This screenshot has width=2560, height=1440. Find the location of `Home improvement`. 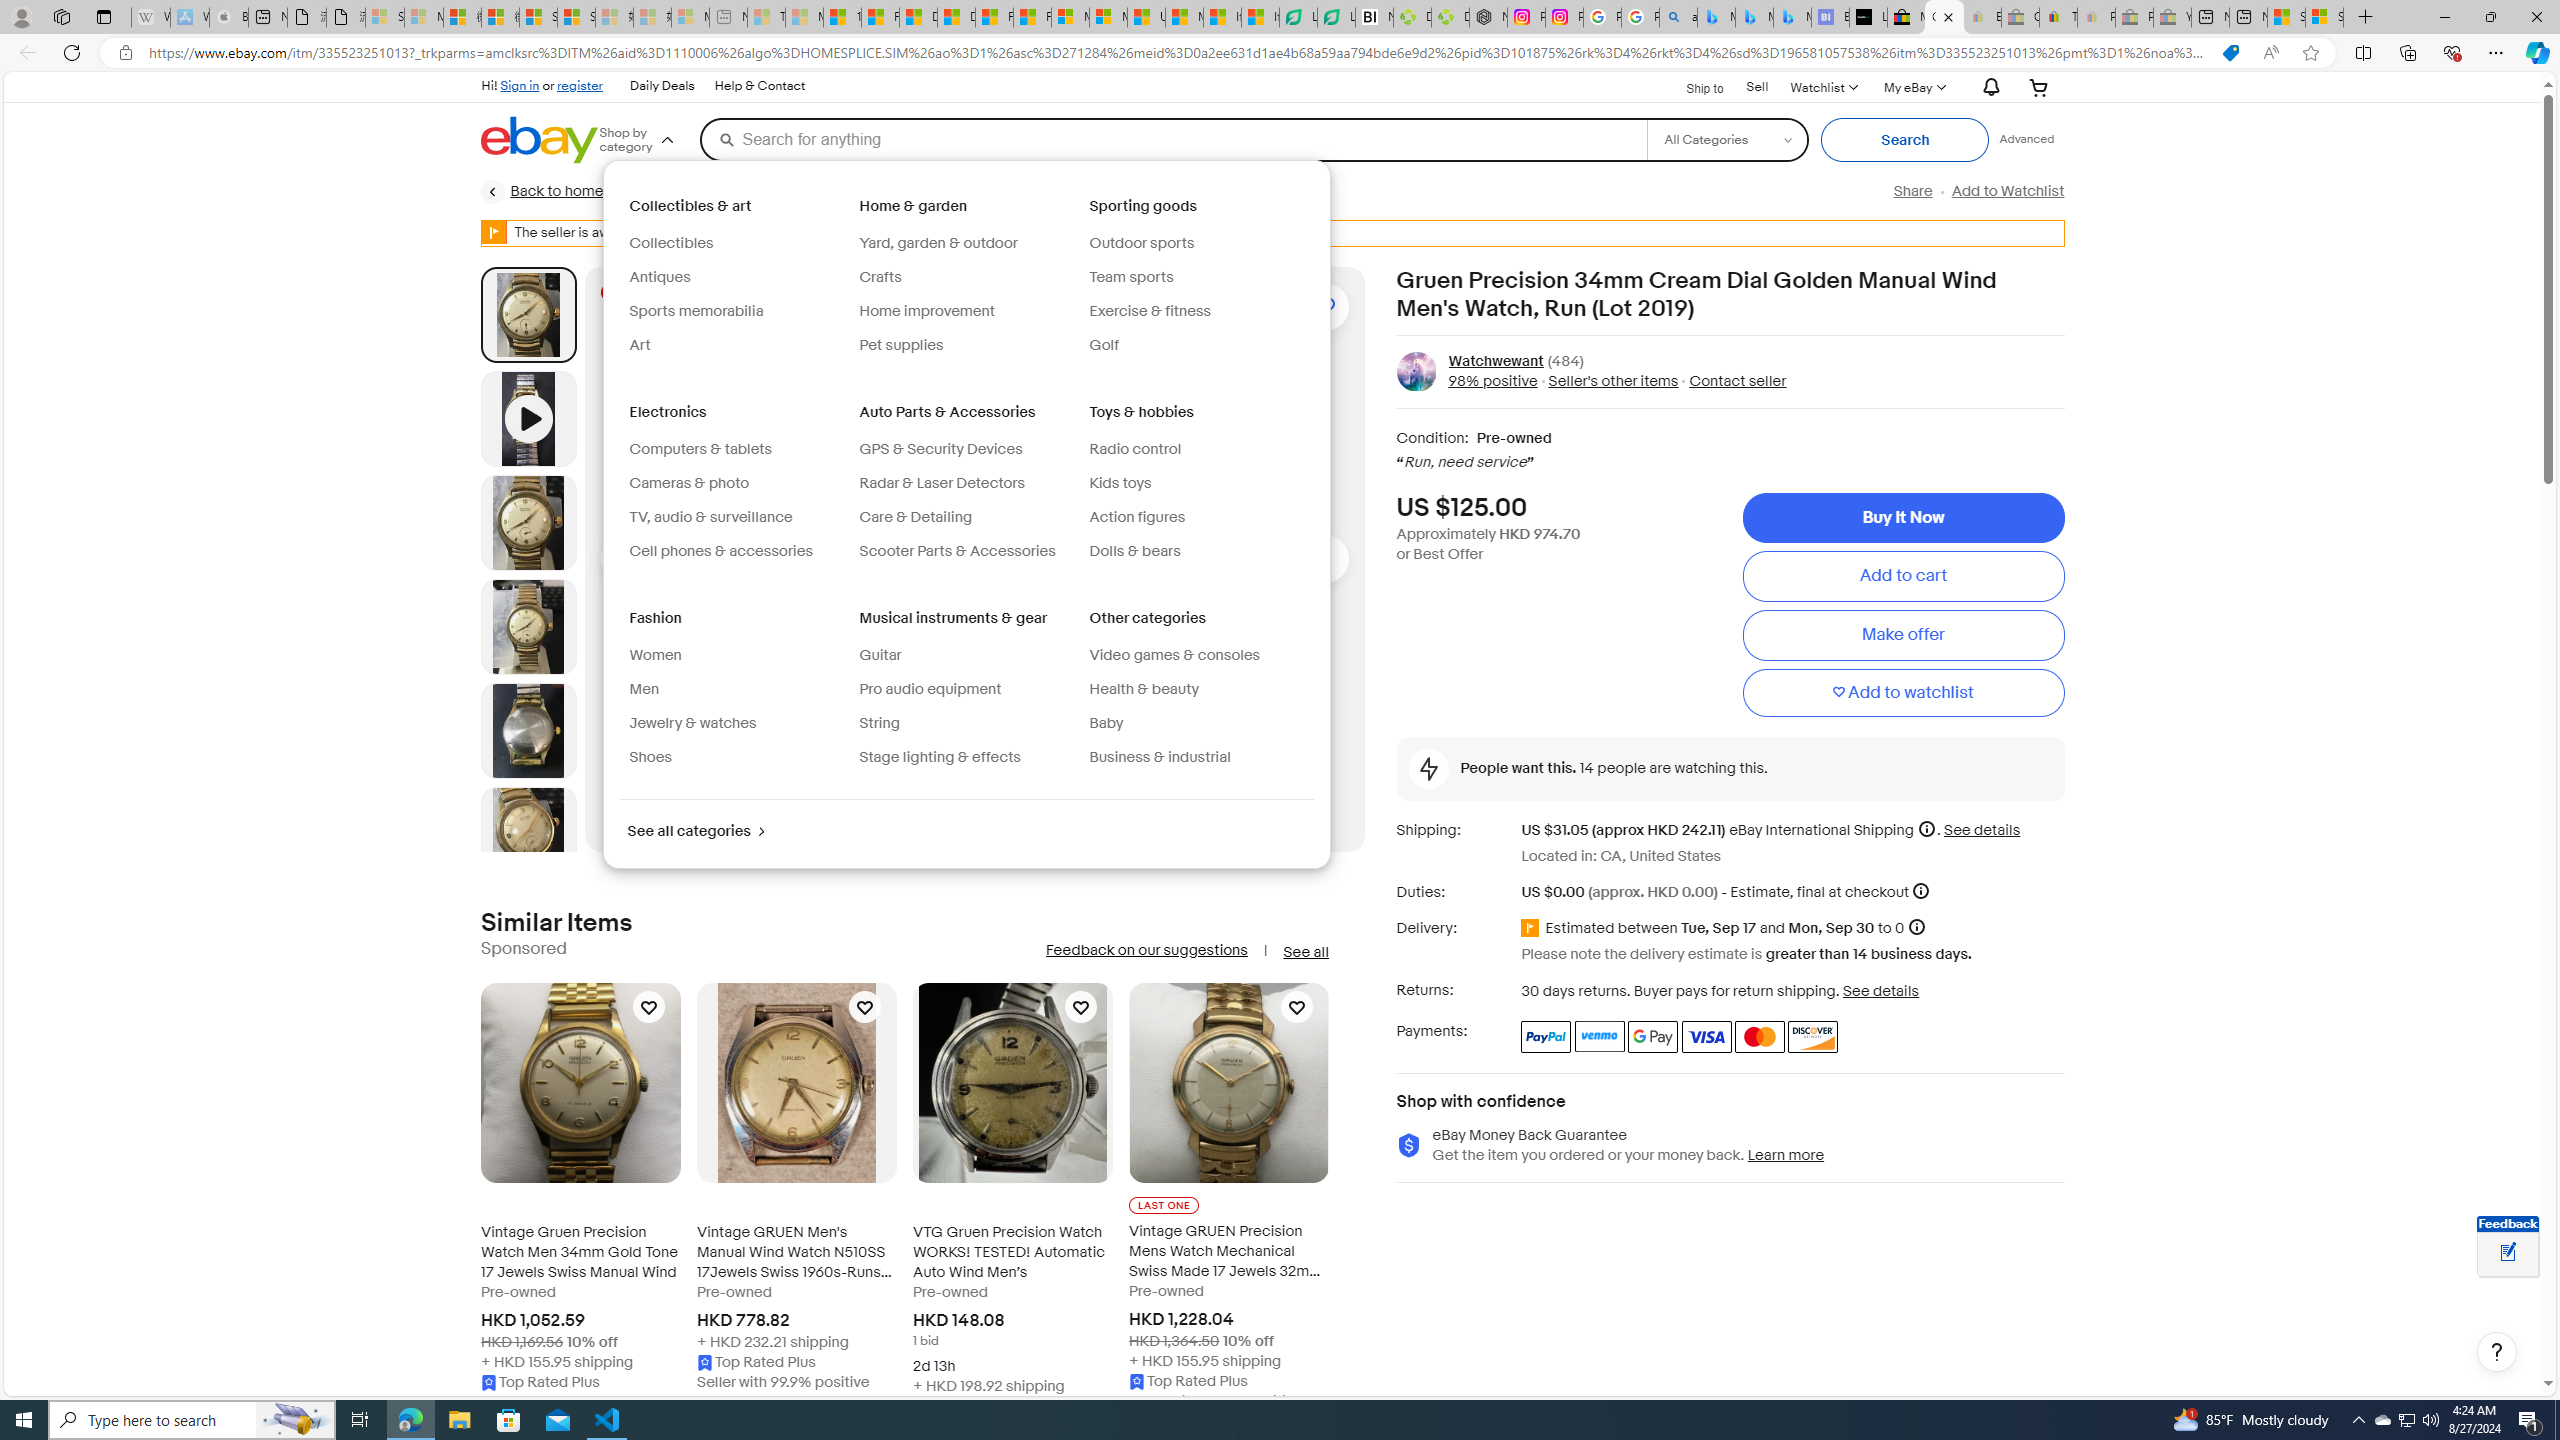

Home improvement is located at coordinates (966, 312).